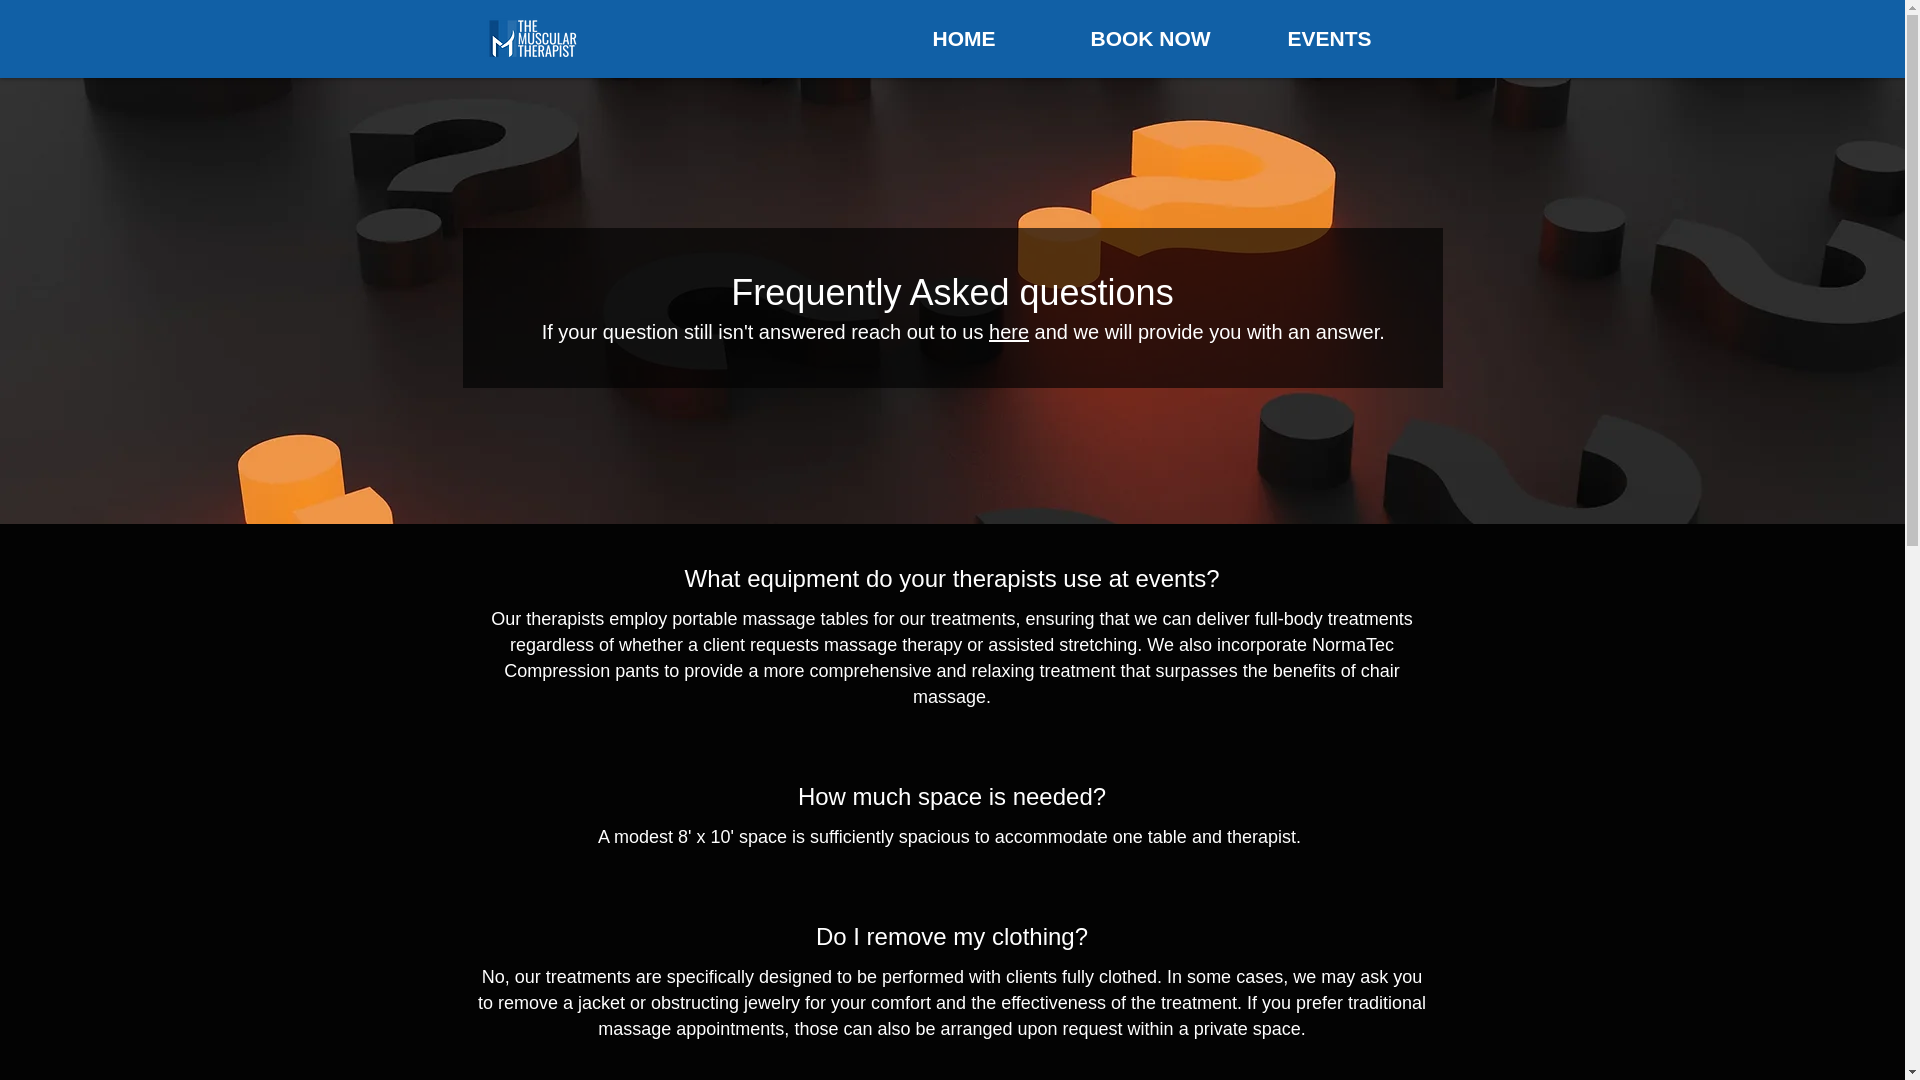  Describe the element at coordinates (1008, 332) in the screenshot. I see `here` at that location.